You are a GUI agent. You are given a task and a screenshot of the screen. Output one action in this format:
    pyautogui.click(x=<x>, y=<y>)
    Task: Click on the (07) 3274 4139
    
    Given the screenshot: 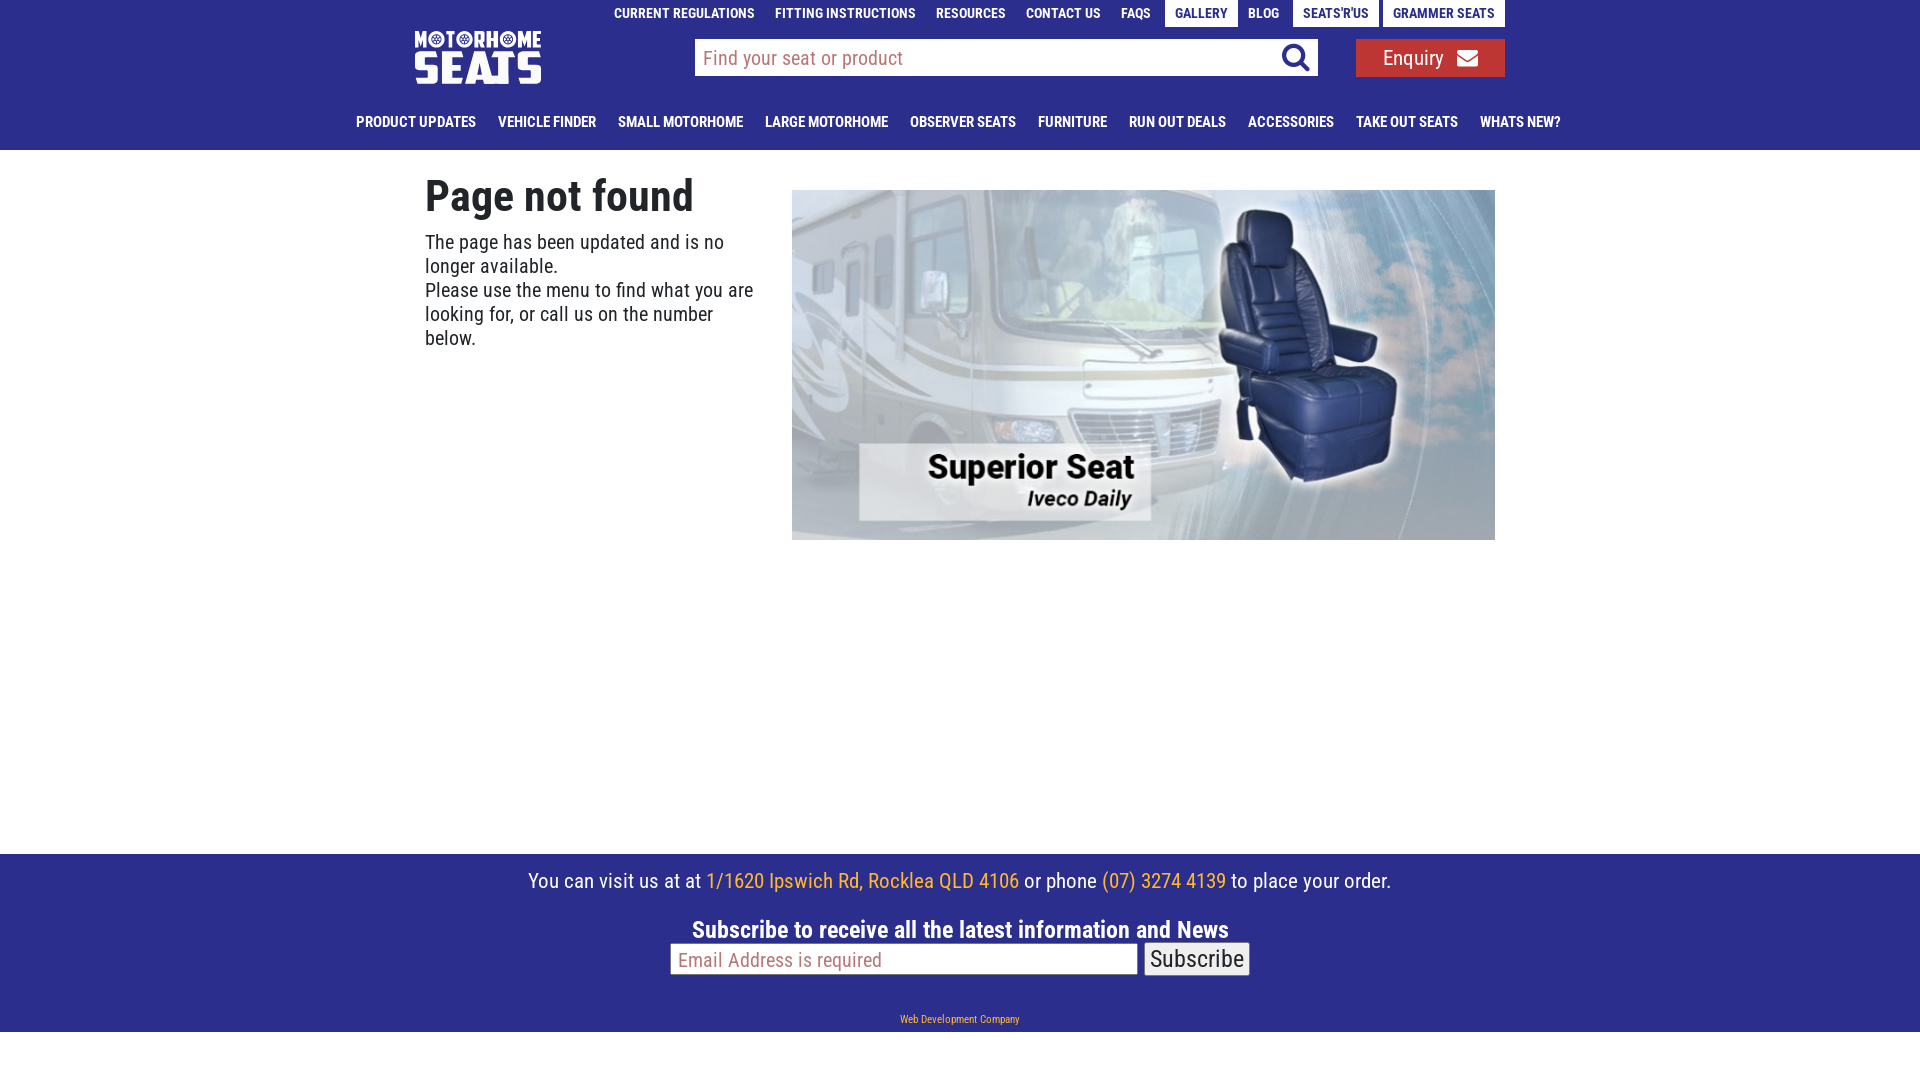 What is the action you would take?
    pyautogui.click(x=1164, y=881)
    